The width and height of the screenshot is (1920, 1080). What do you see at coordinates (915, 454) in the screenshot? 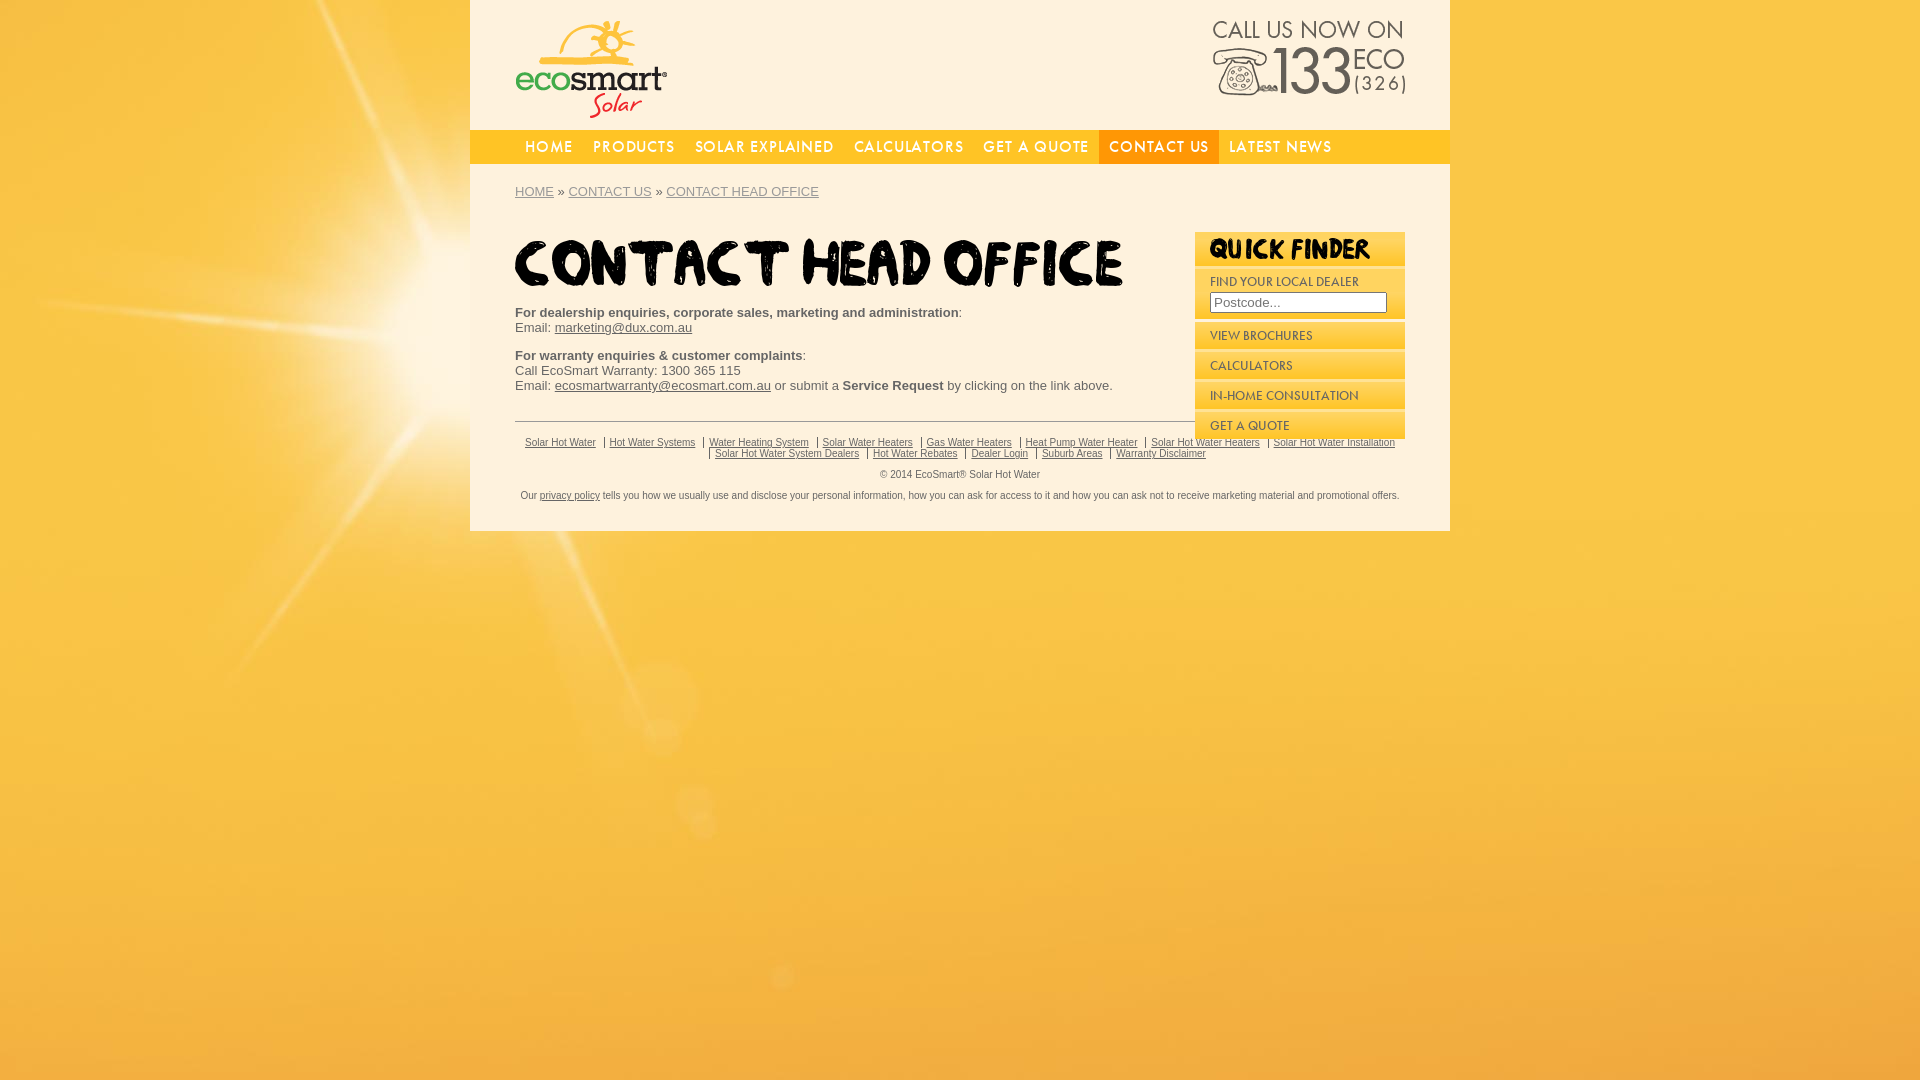
I see `Hot Water Rebates` at bounding box center [915, 454].